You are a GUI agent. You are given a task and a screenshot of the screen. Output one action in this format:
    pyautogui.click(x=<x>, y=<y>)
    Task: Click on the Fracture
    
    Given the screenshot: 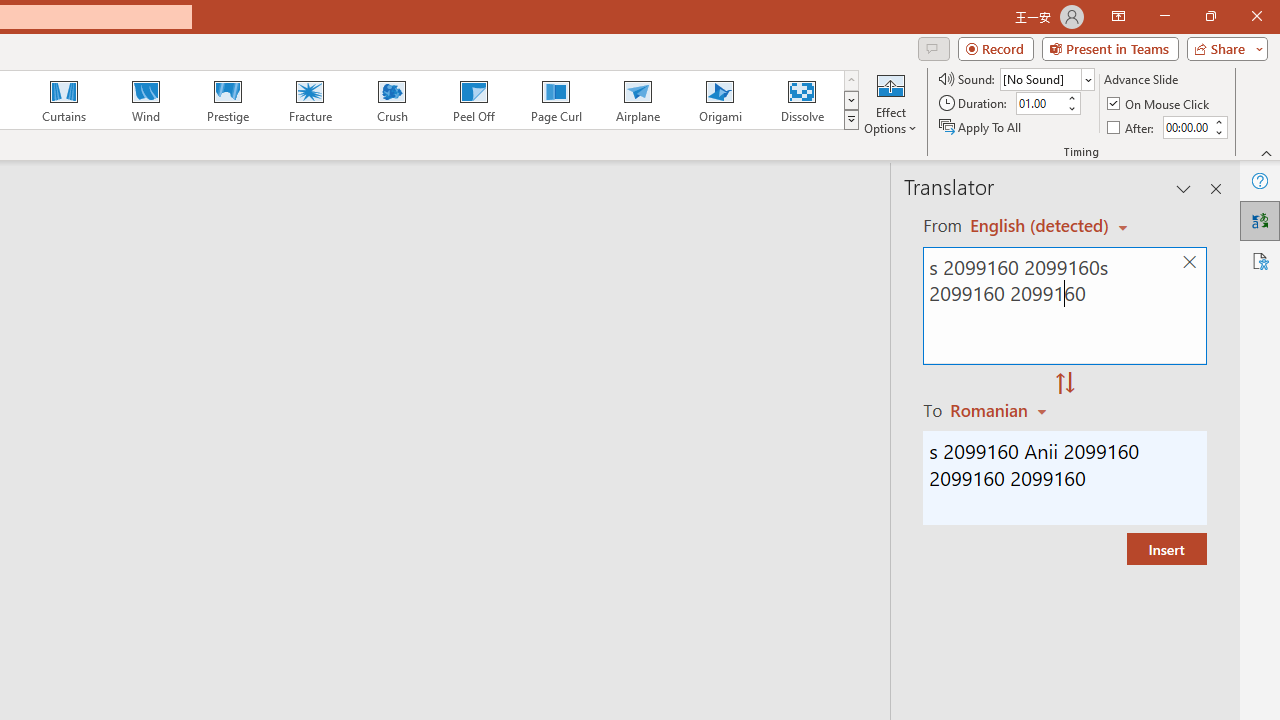 What is the action you would take?
    pyautogui.click(x=309, y=100)
    